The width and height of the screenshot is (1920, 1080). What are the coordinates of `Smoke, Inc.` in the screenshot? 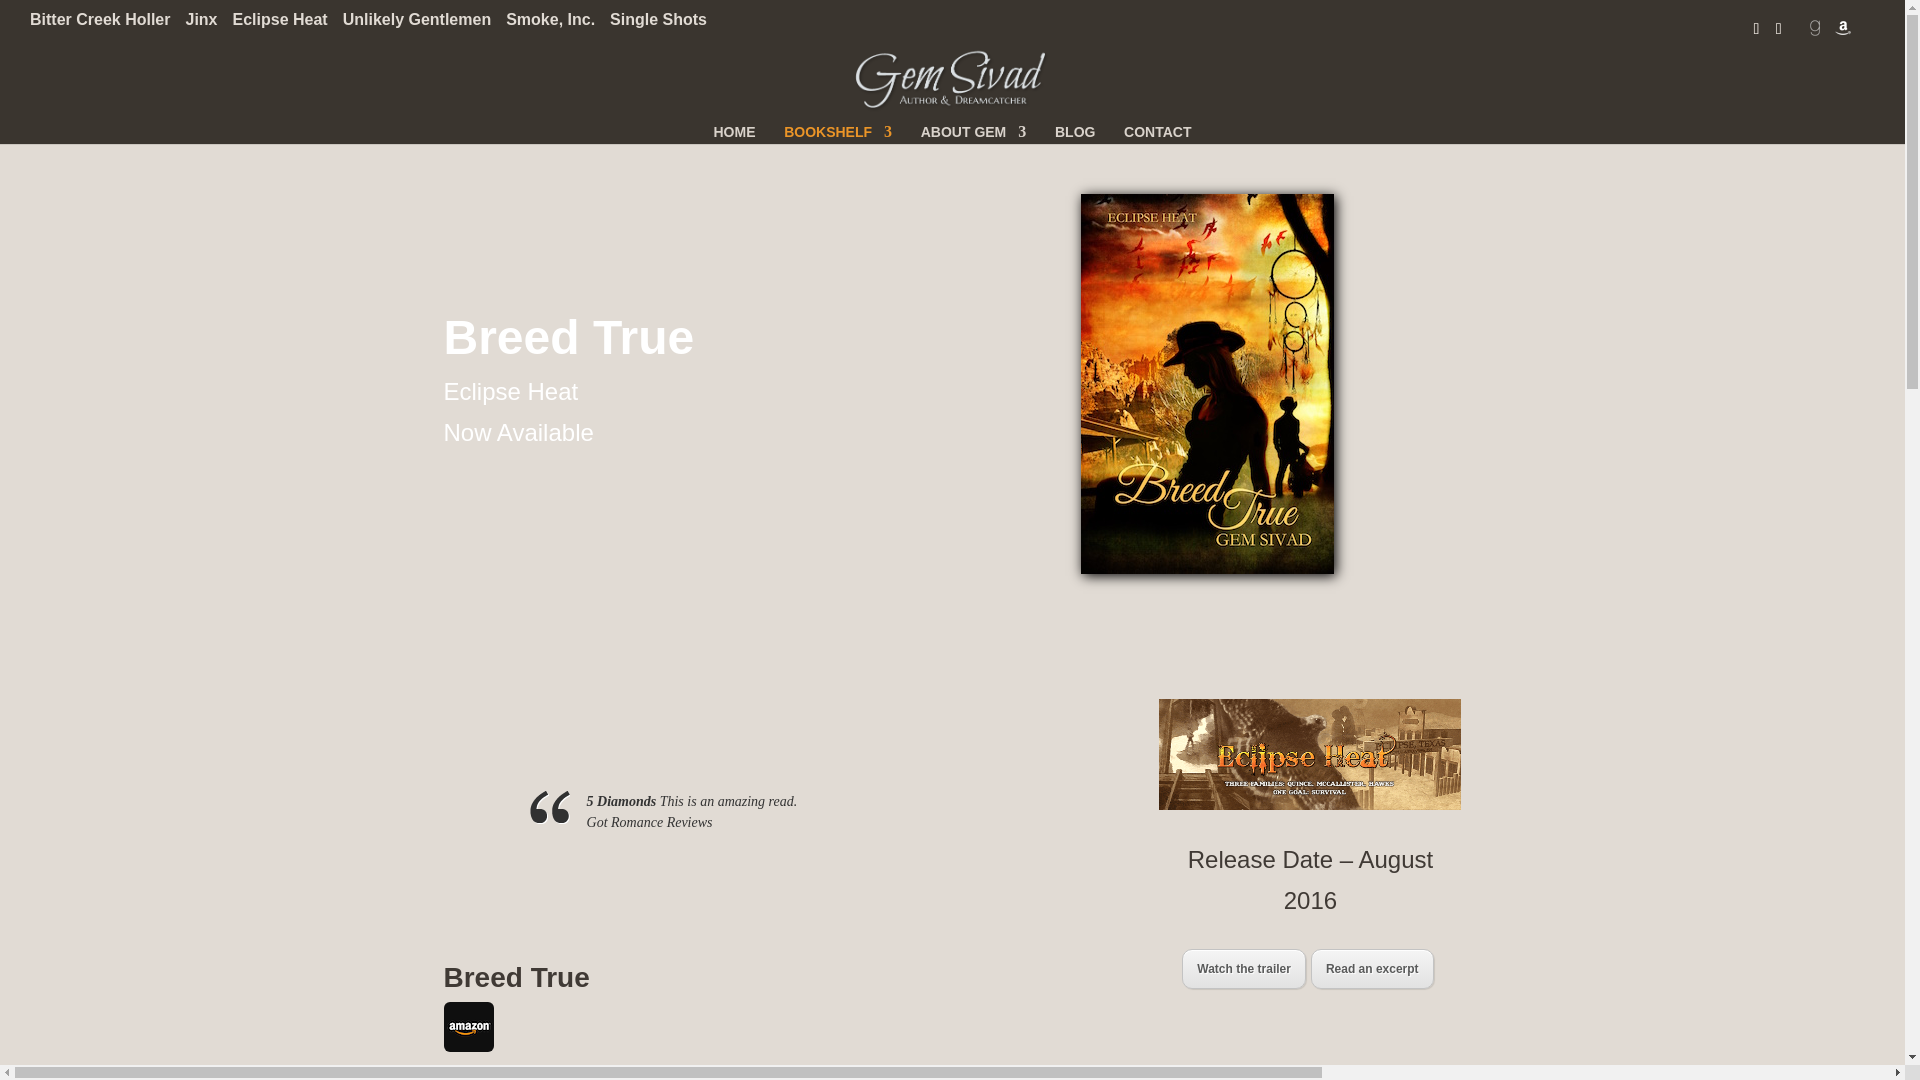 It's located at (550, 25).